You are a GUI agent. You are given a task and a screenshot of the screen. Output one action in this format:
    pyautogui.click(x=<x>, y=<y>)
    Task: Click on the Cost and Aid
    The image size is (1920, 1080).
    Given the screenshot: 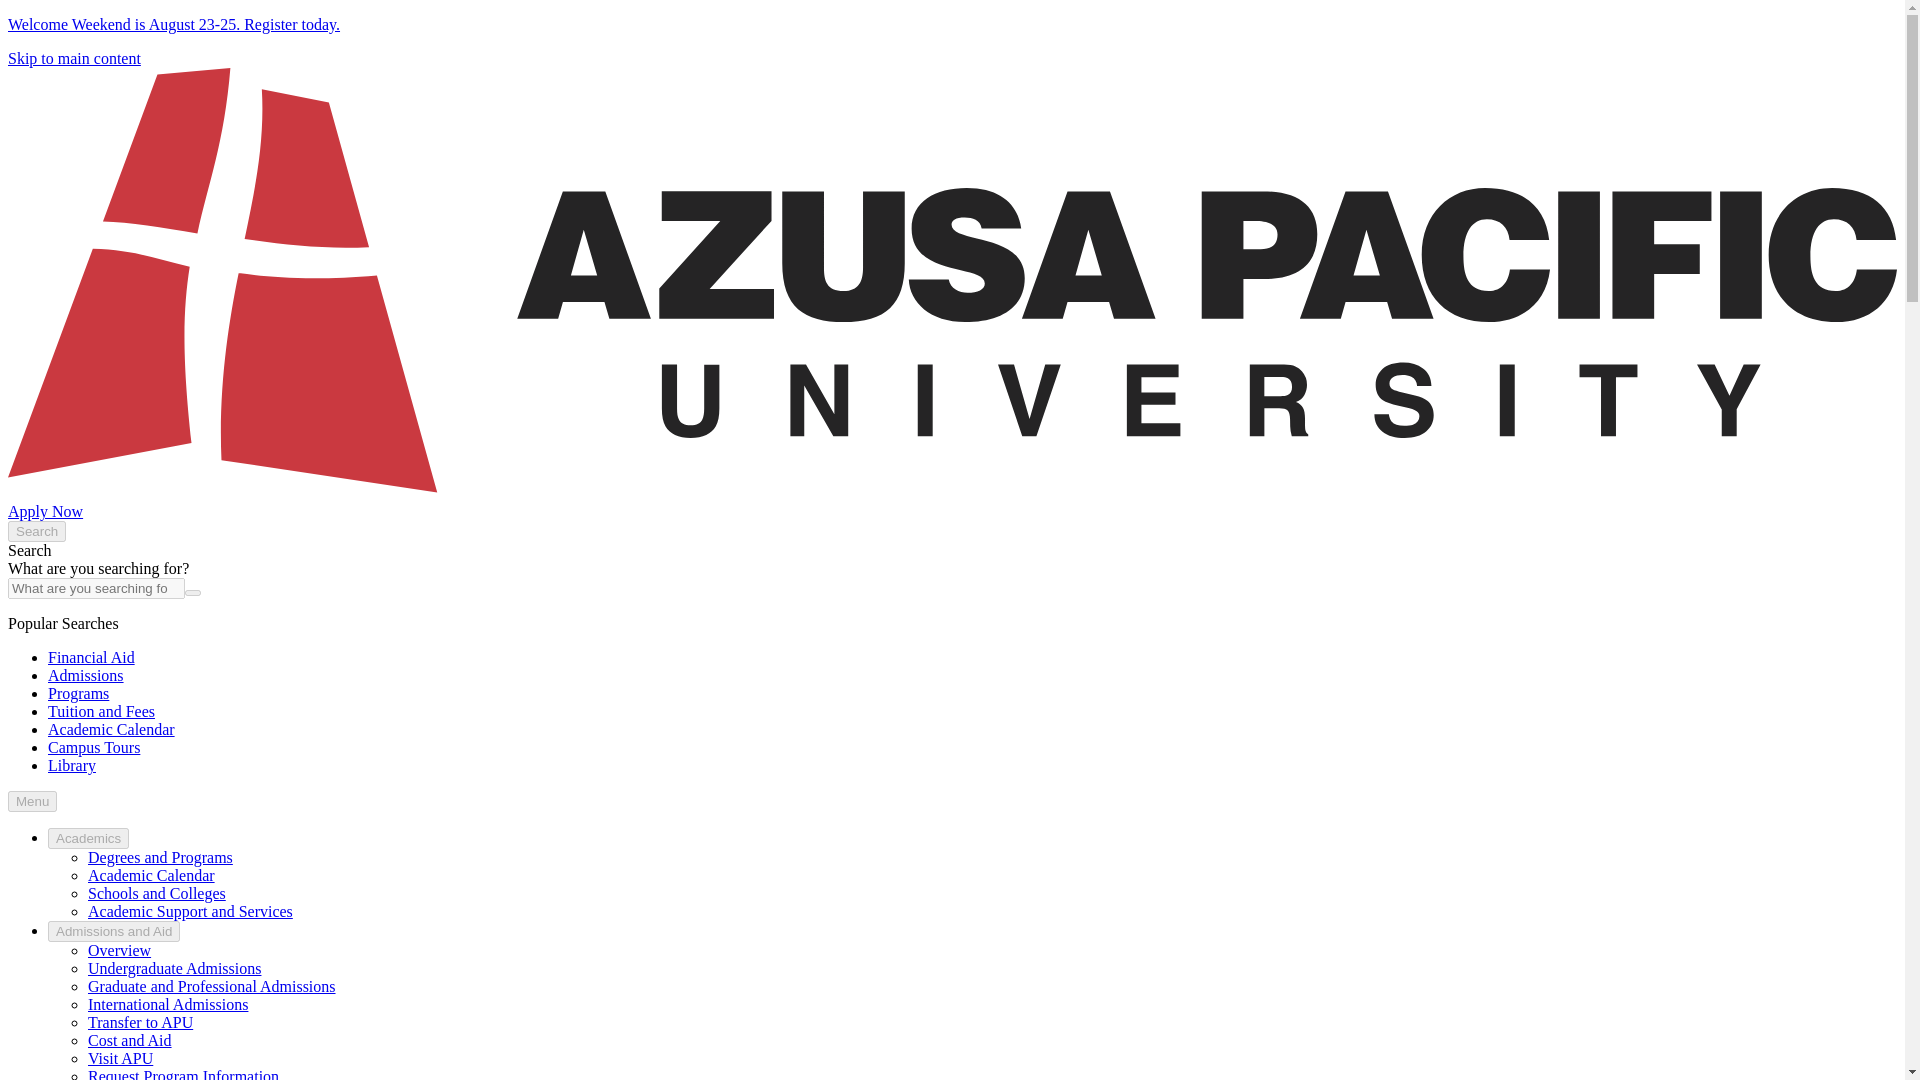 What is the action you would take?
    pyautogui.click(x=130, y=1040)
    